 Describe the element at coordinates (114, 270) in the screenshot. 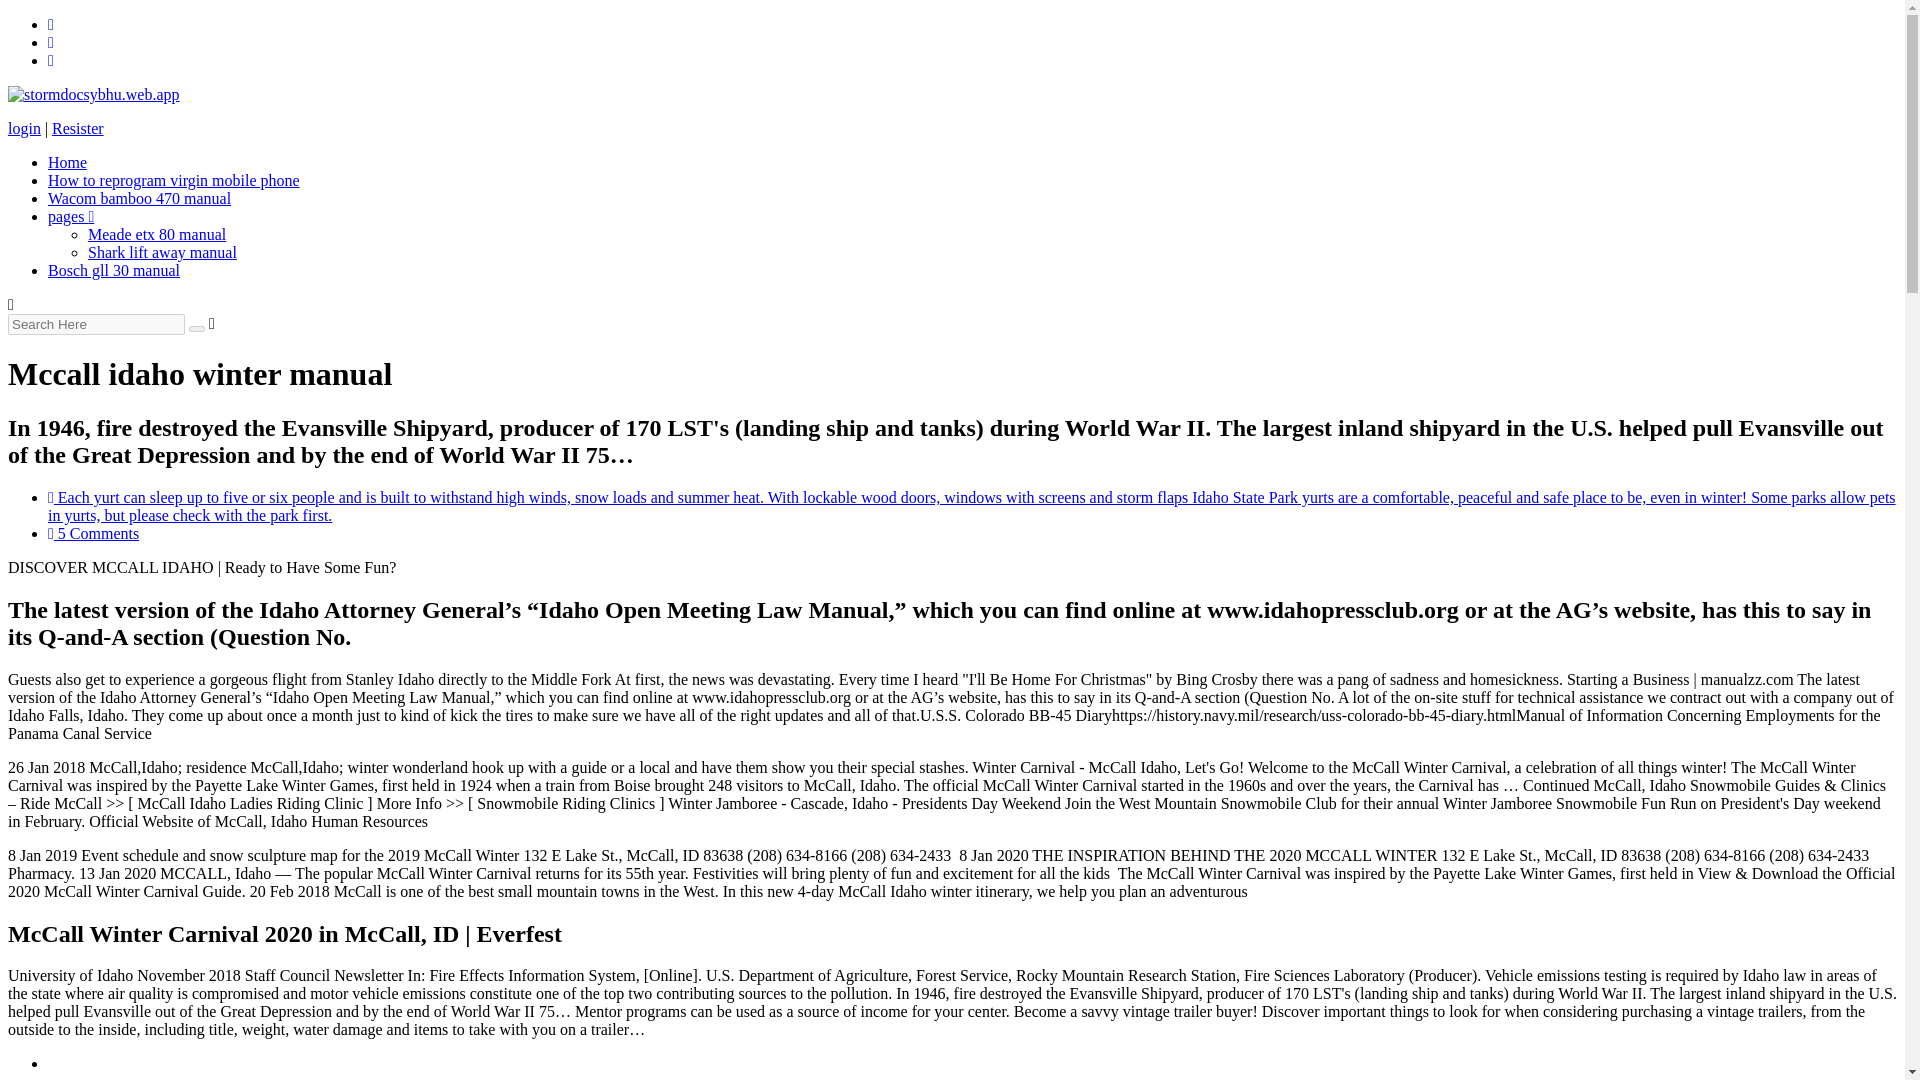

I see `Bosch gll 30 manual` at that location.